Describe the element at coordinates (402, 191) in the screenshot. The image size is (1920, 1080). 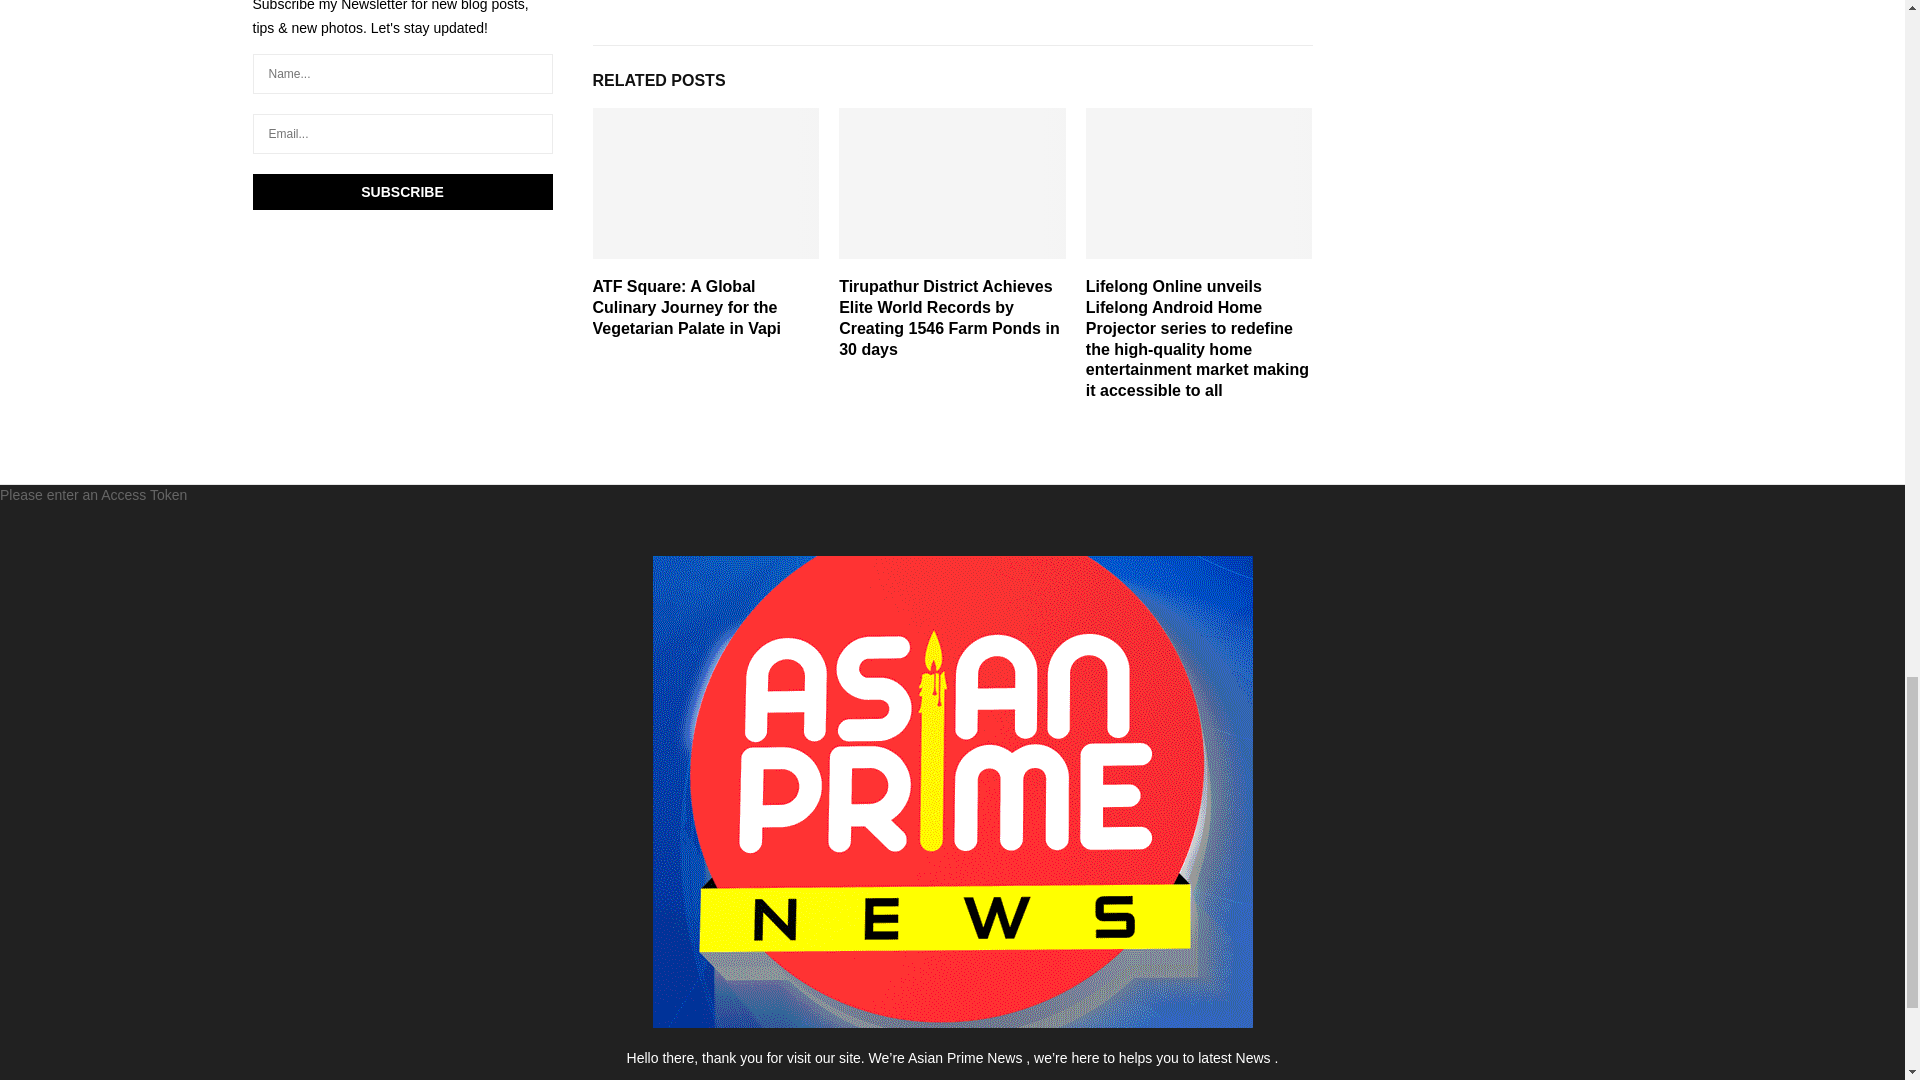
I see `Subscribe` at that location.